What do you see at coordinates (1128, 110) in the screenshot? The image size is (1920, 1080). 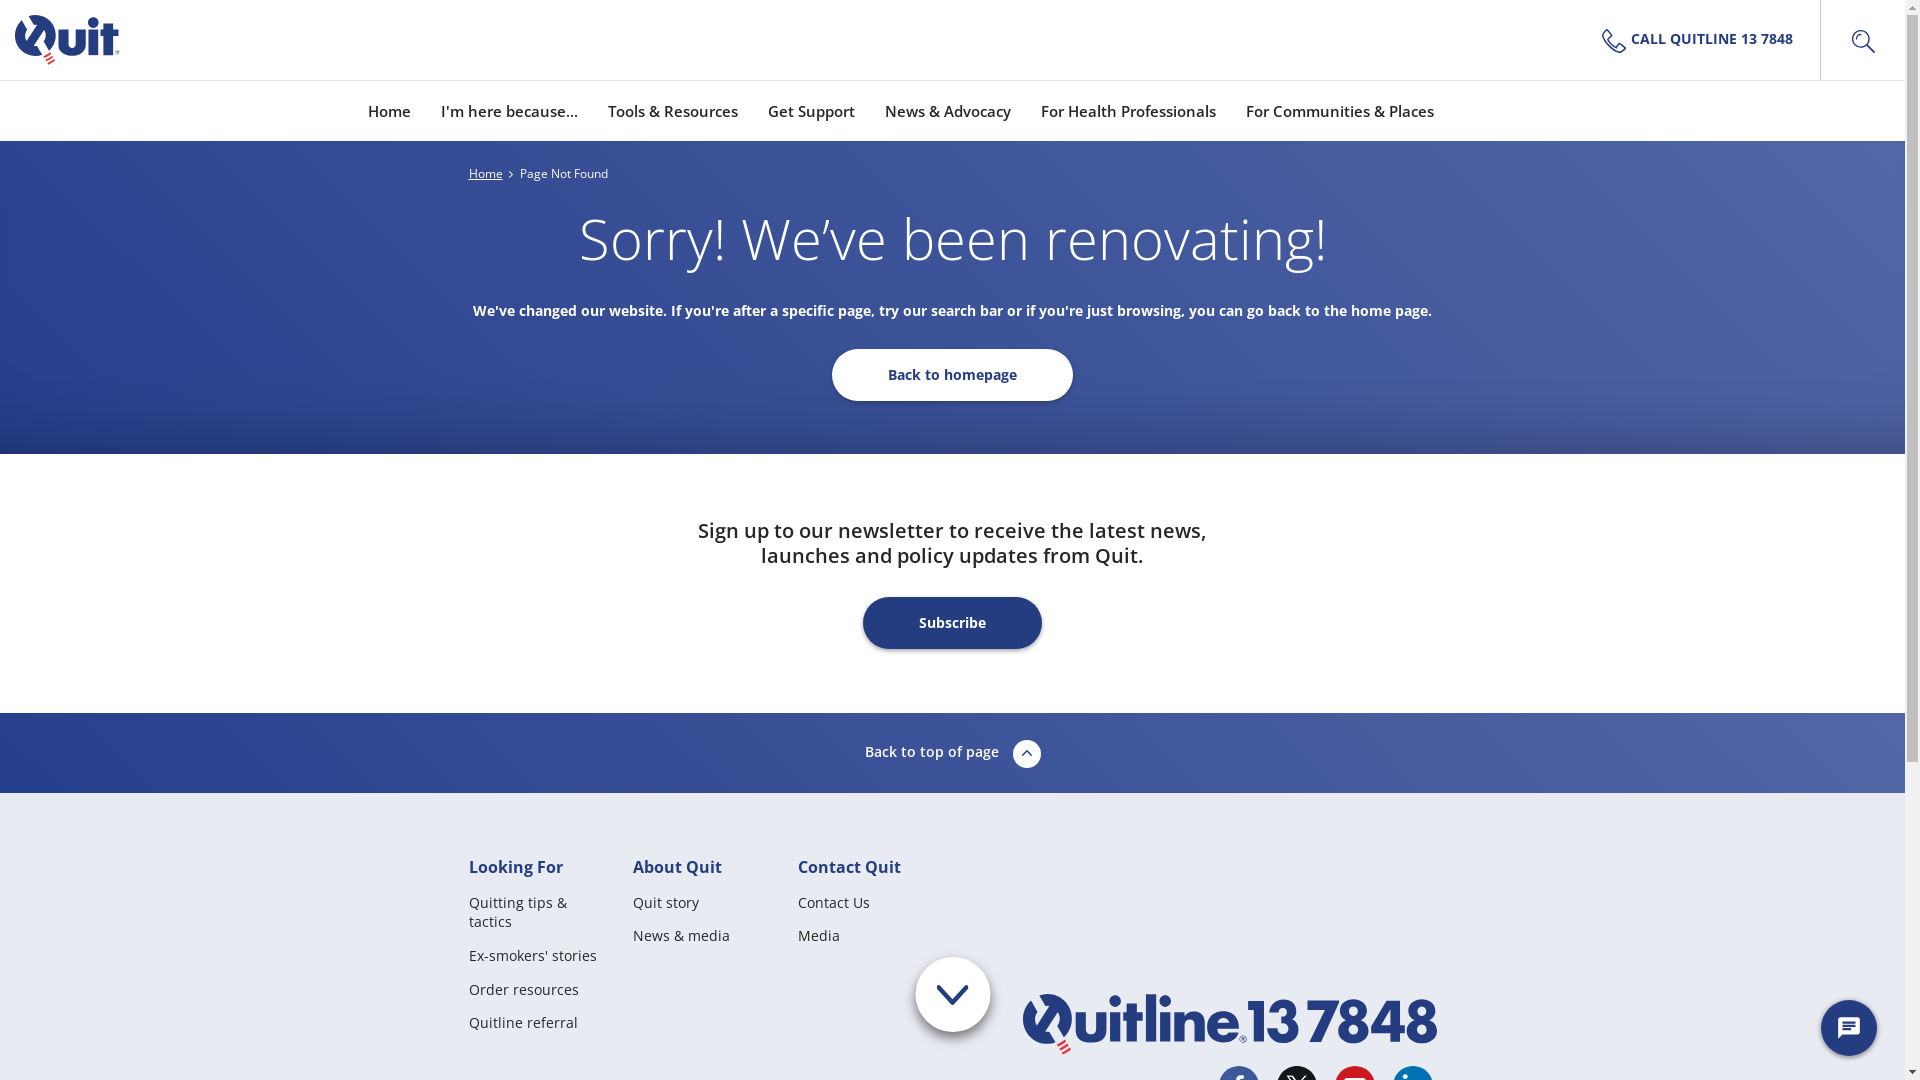 I see `For Health Professionals` at bounding box center [1128, 110].